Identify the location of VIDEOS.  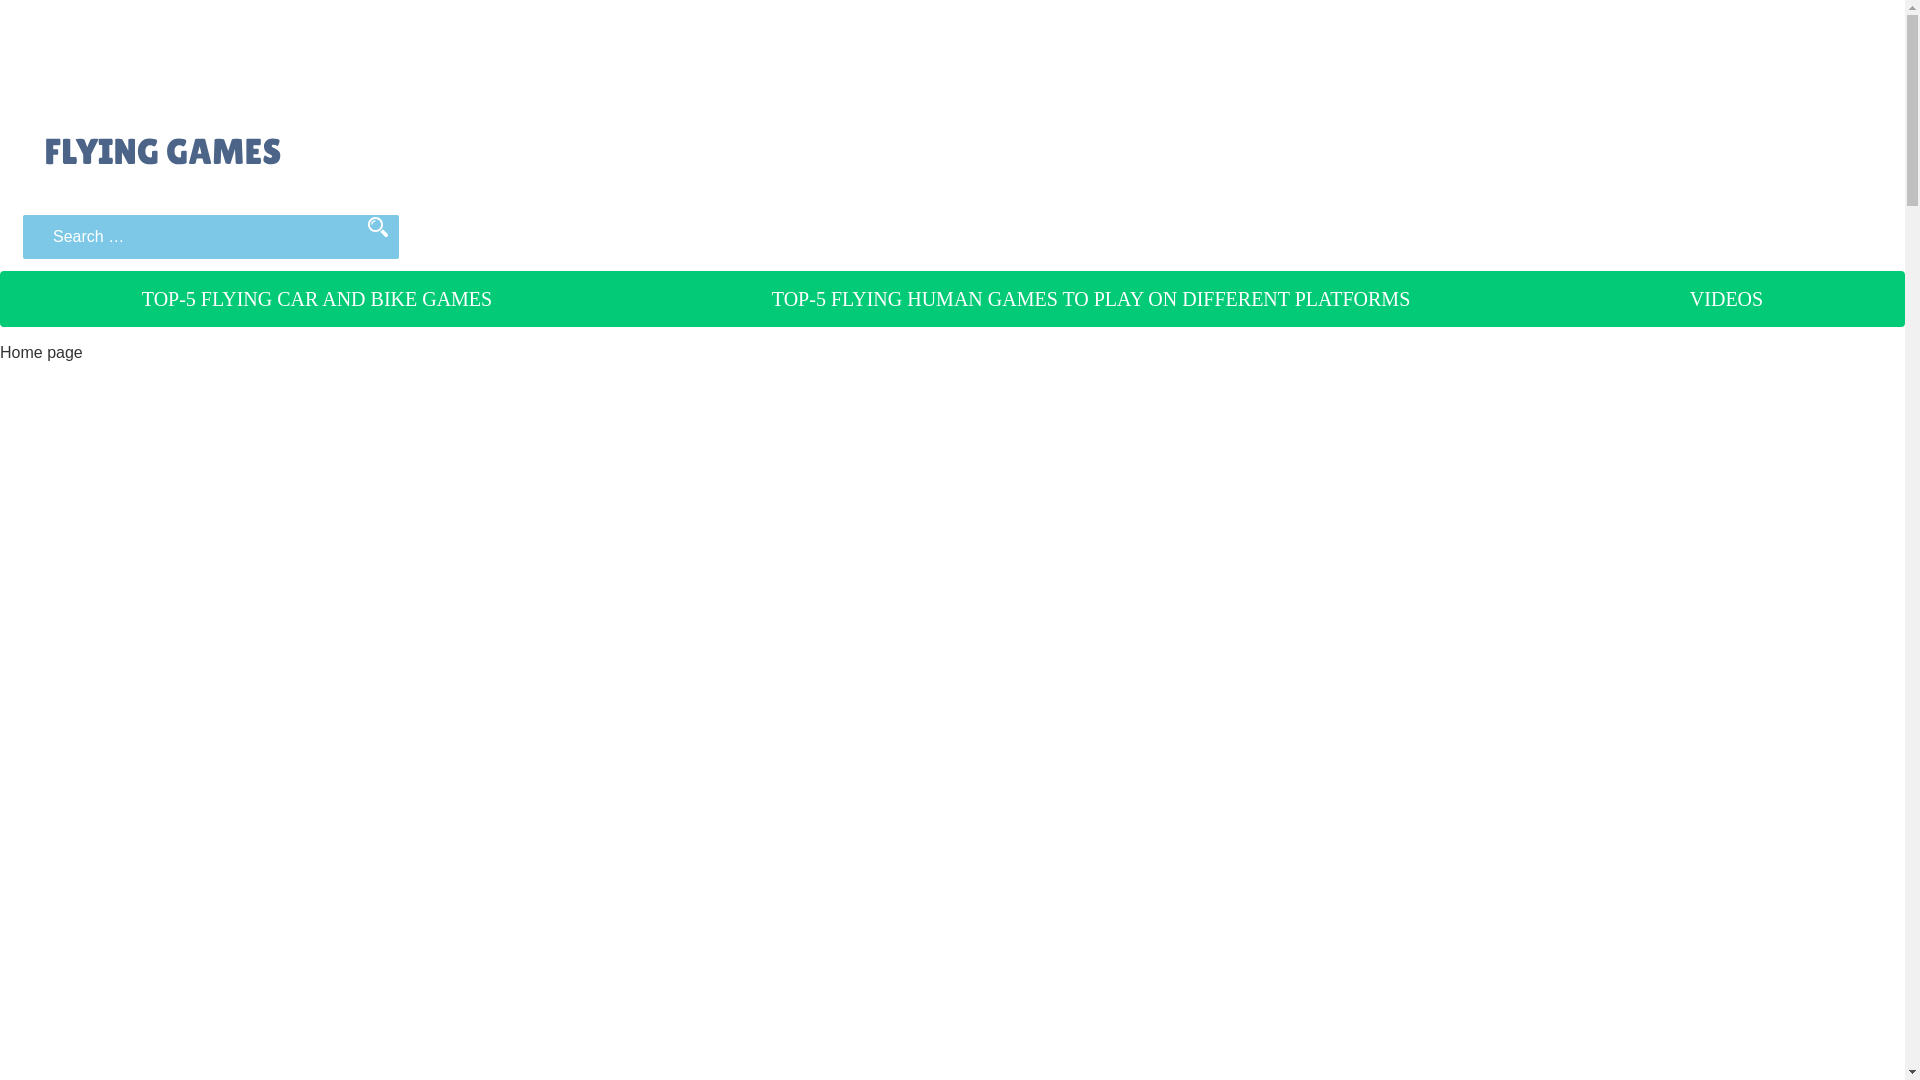
(1726, 299).